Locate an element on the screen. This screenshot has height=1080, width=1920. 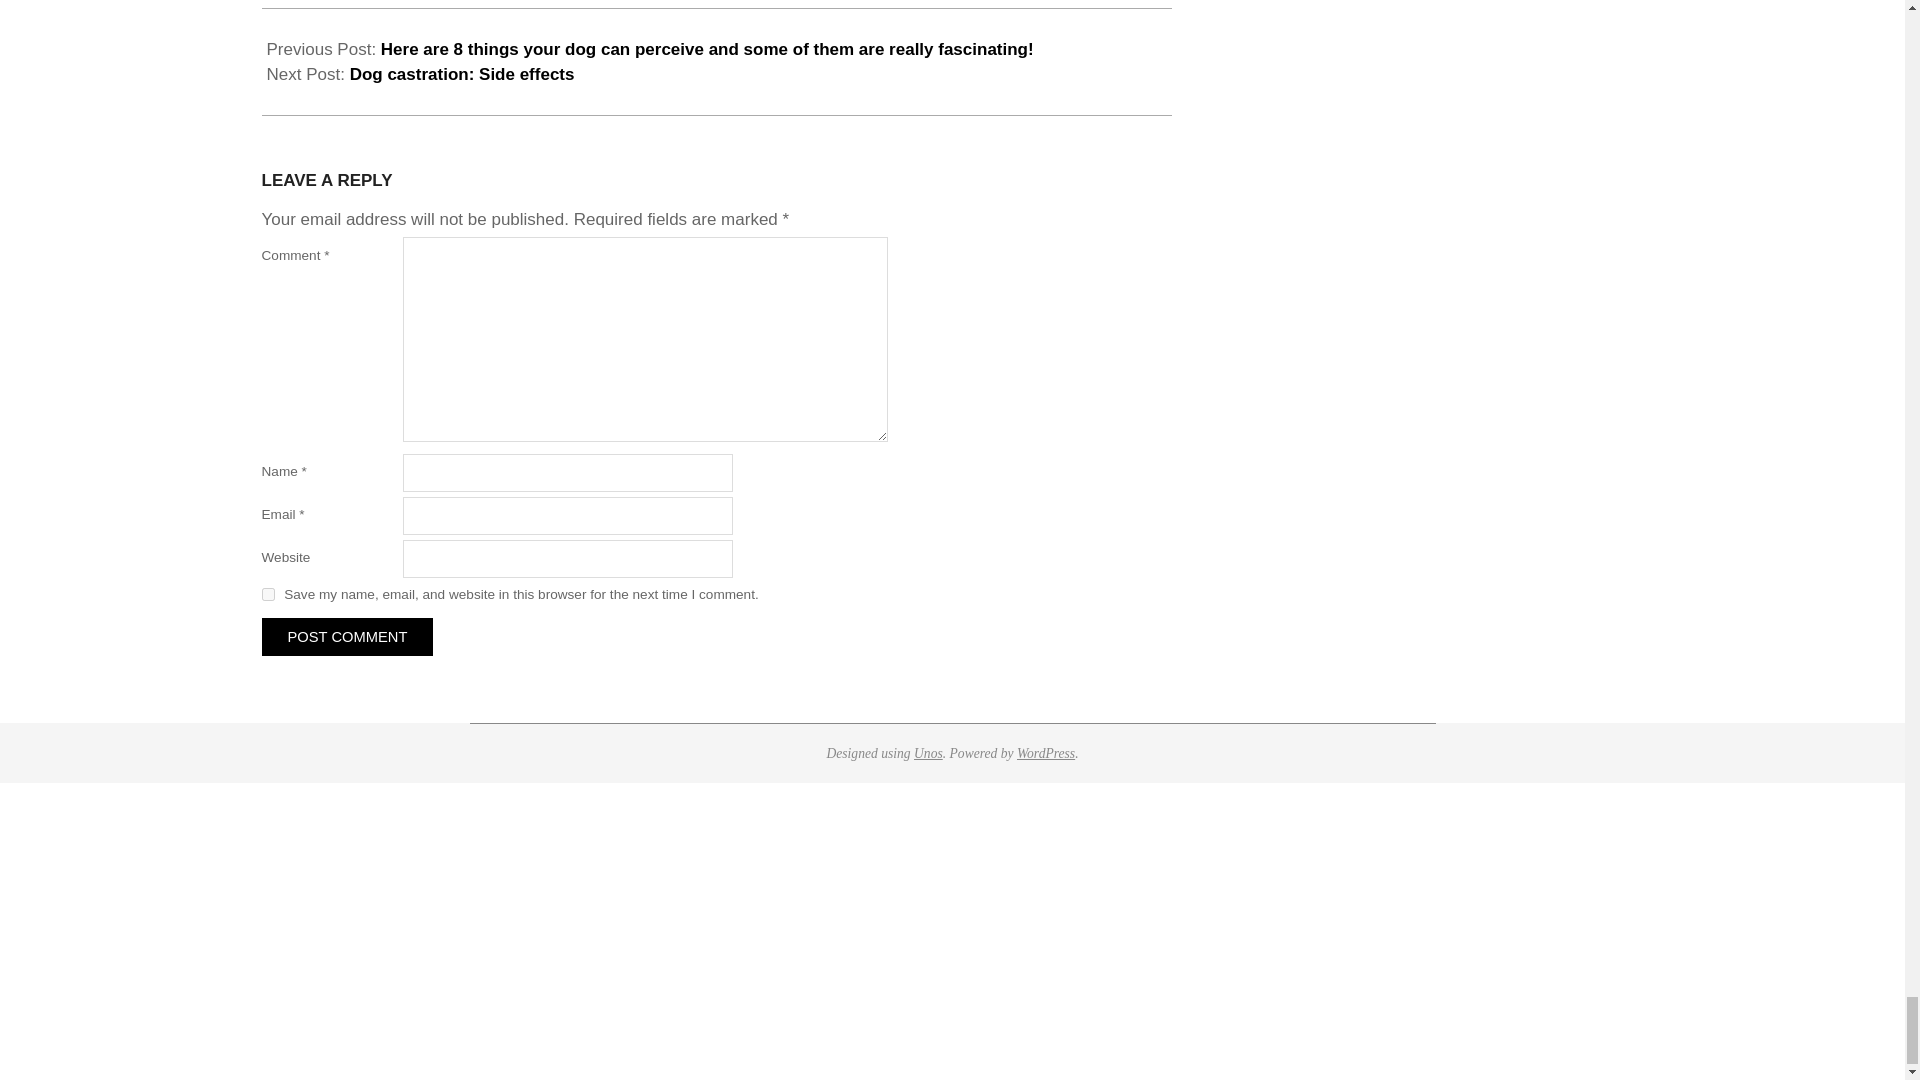
WordPress is located at coordinates (1046, 754).